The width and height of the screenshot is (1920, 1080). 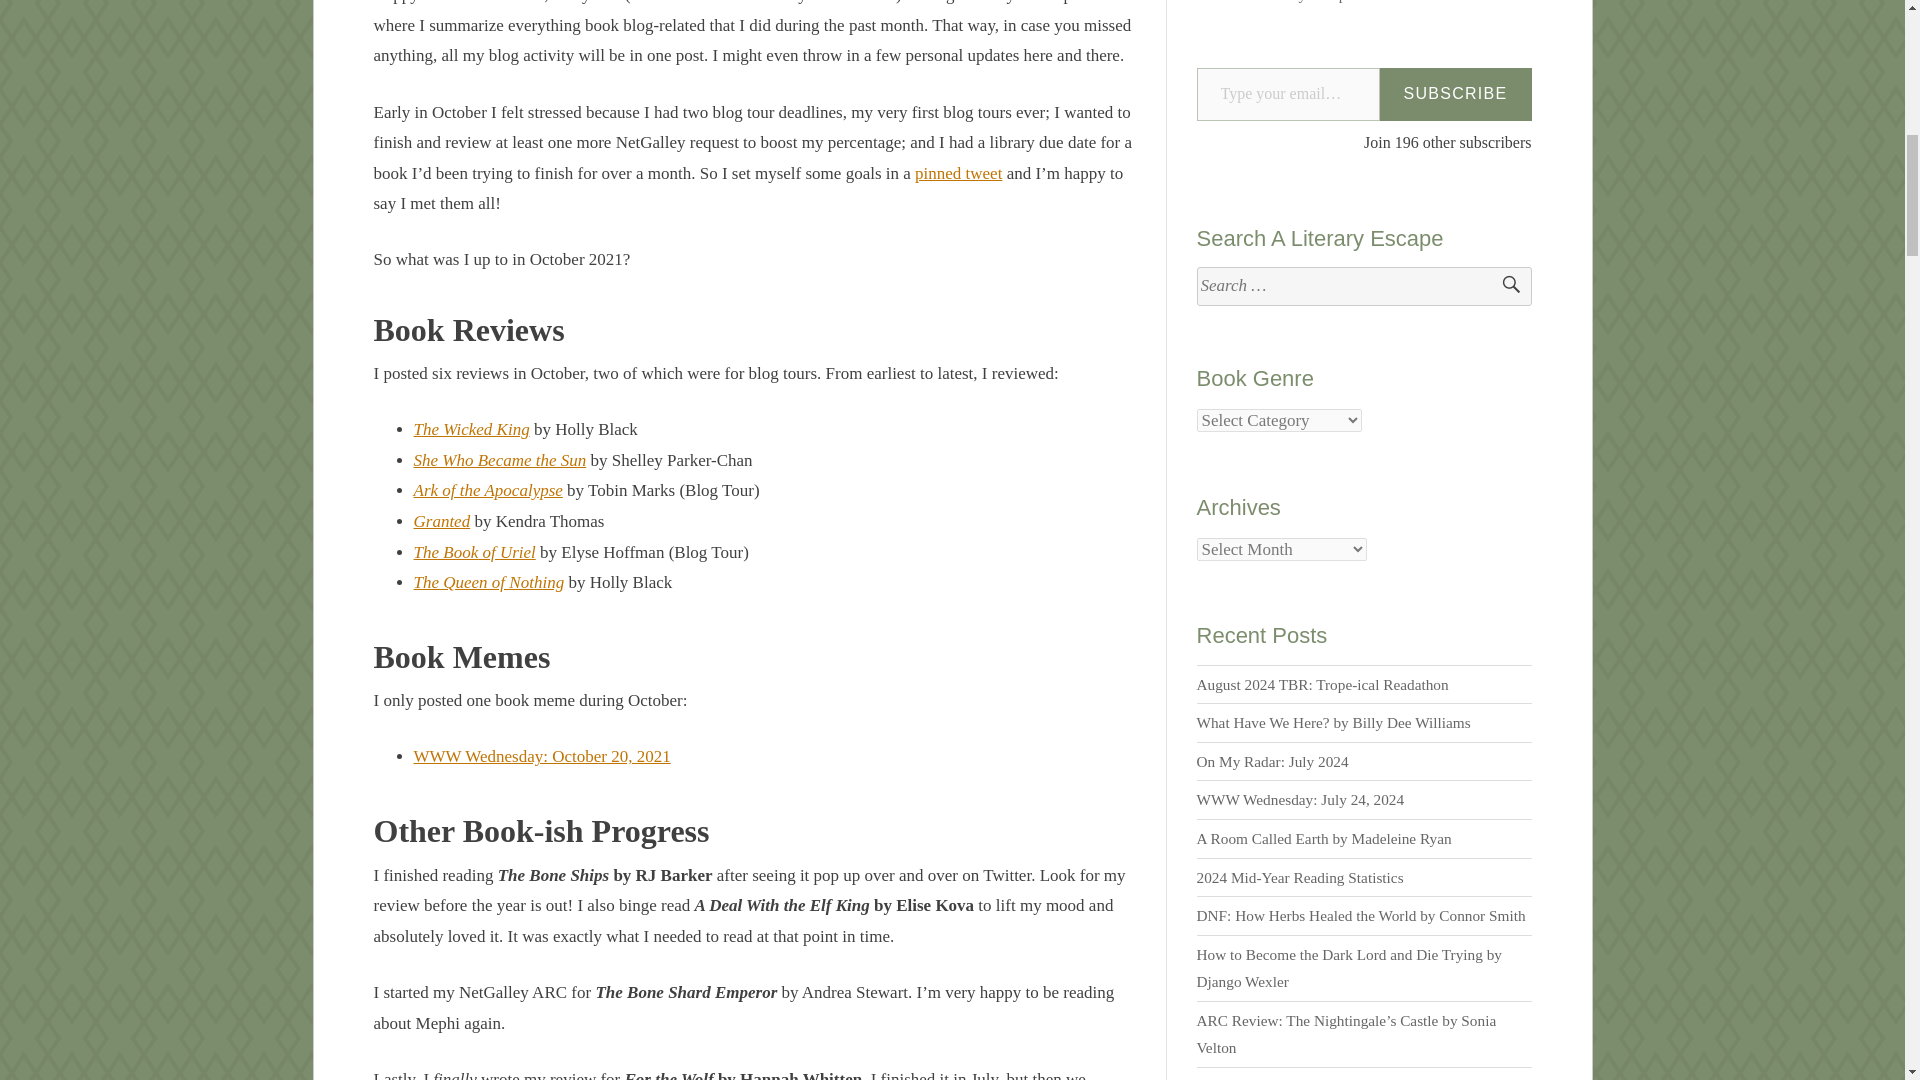 What do you see at coordinates (958, 173) in the screenshot?
I see `pinned tweet` at bounding box center [958, 173].